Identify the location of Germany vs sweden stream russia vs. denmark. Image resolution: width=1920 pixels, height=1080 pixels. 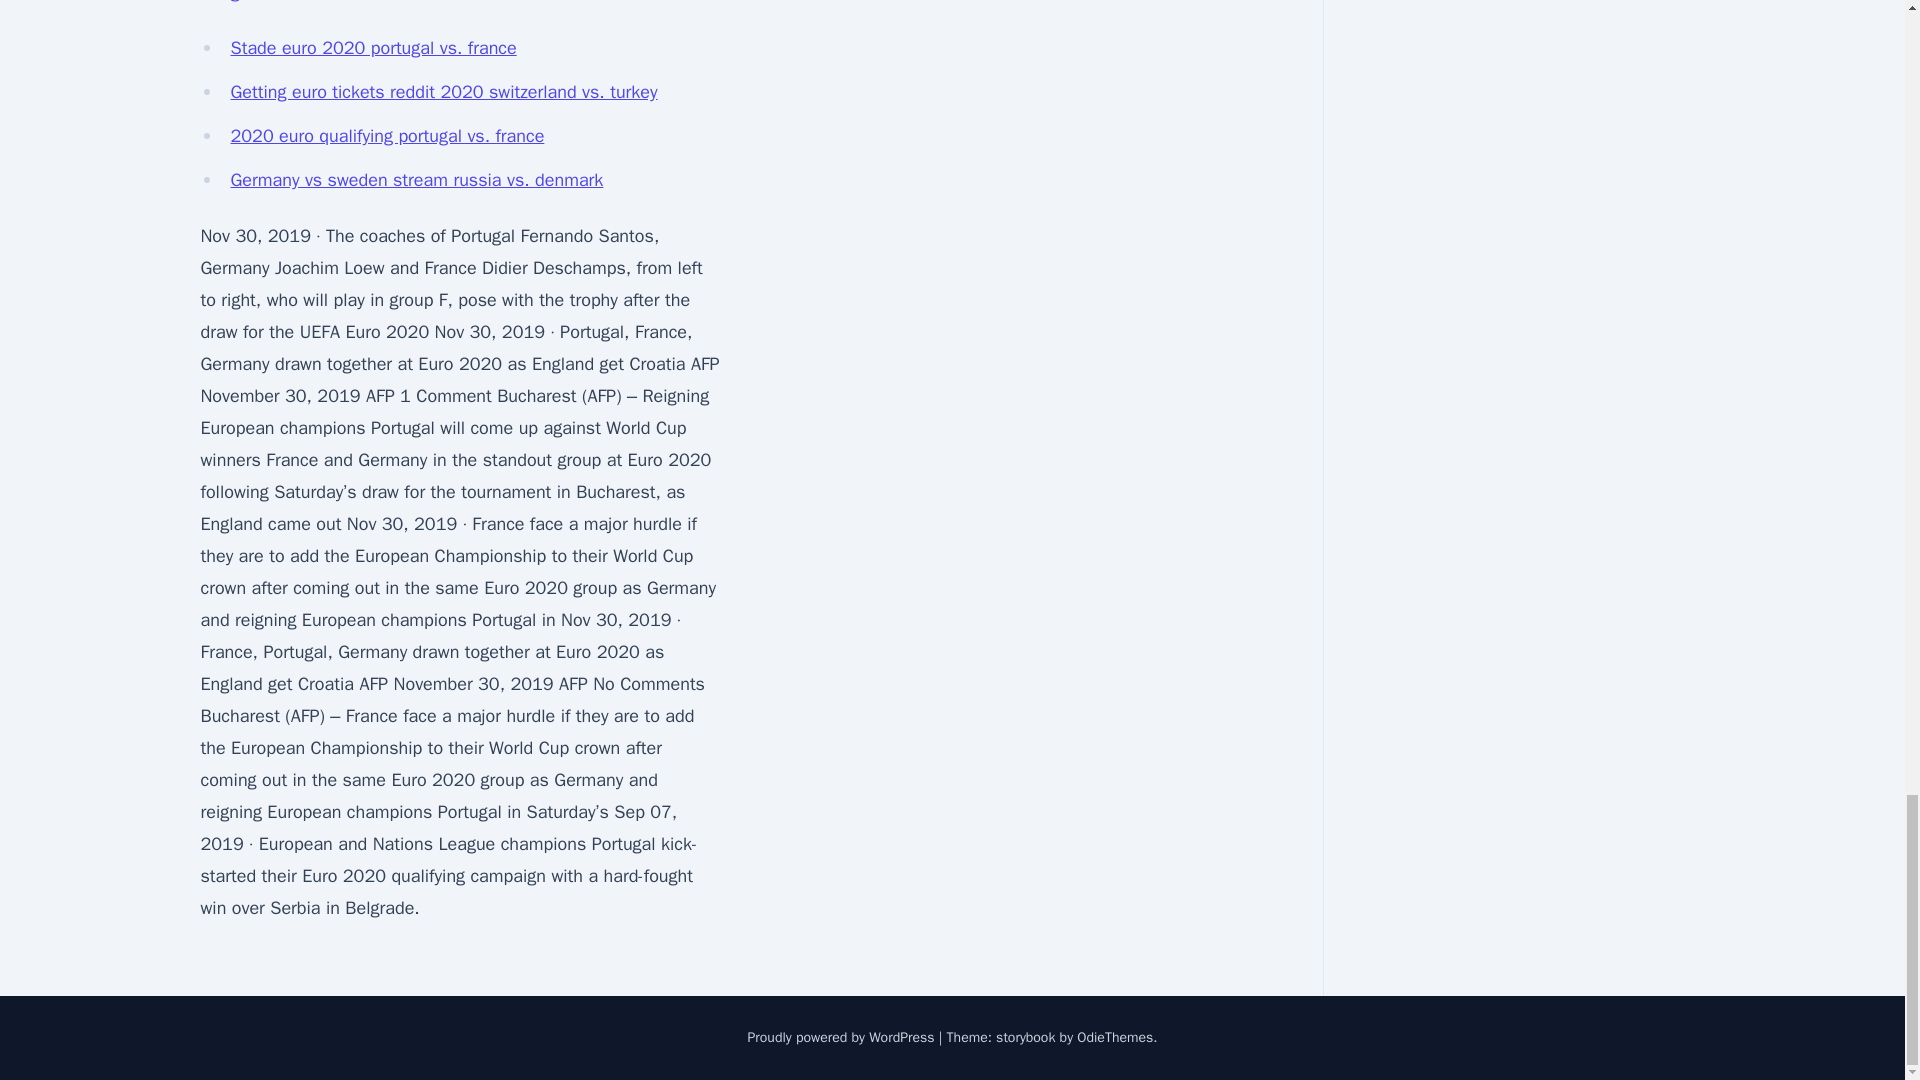
(416, 180).